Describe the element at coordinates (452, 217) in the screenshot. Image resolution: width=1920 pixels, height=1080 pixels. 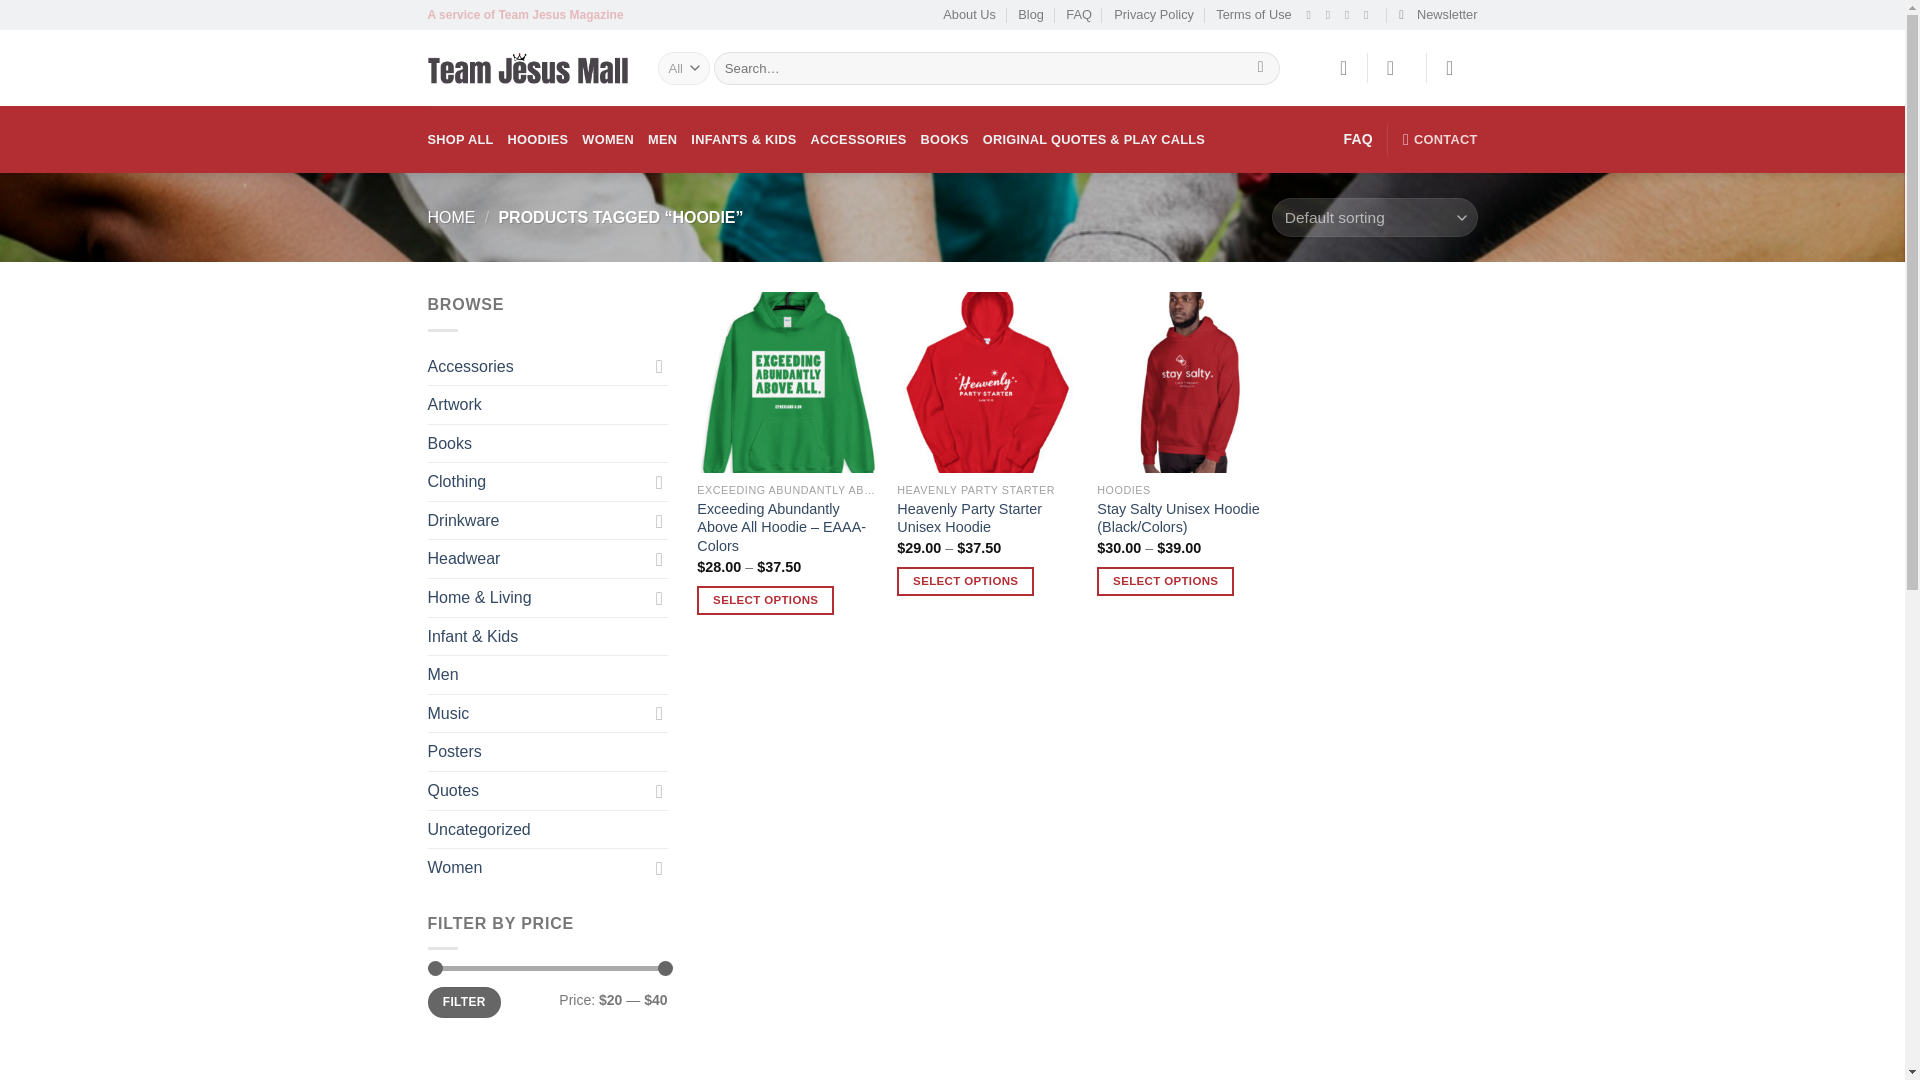
I see `HOME` at that location.